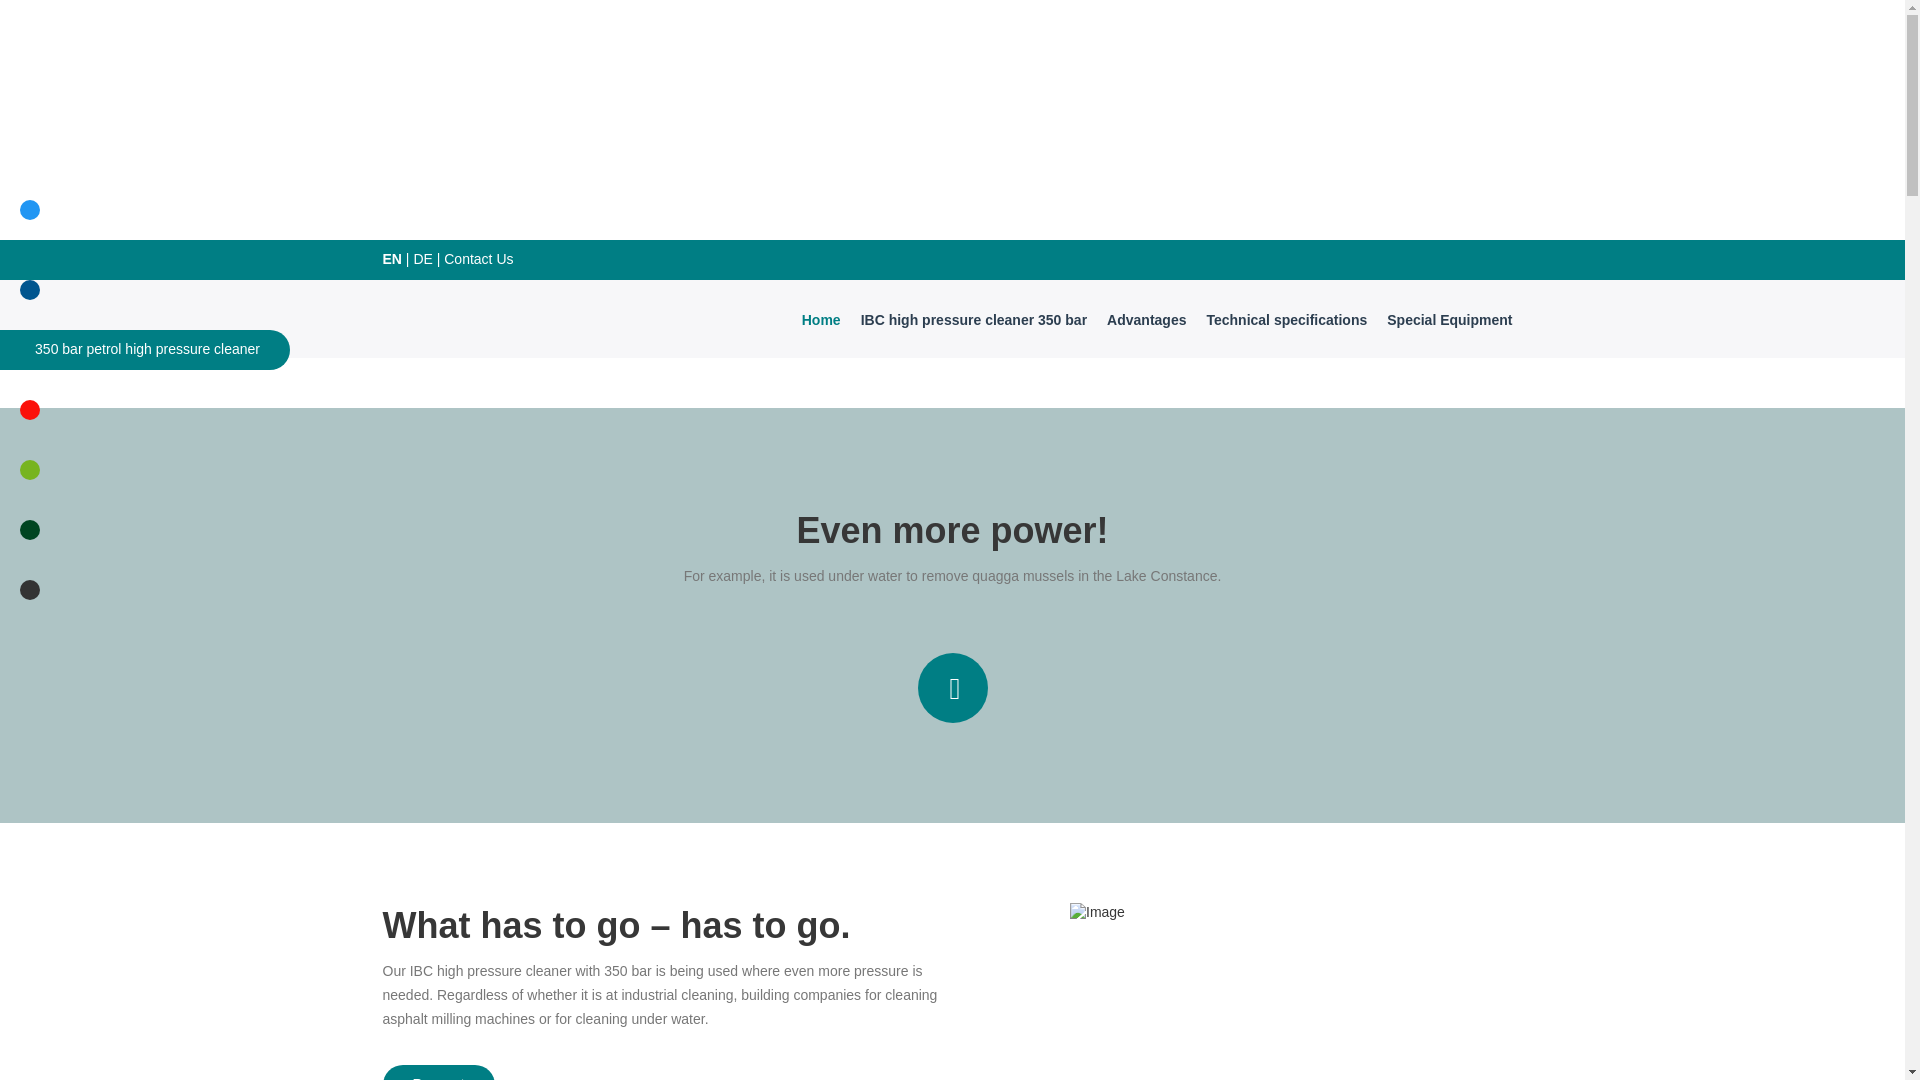  I want to click on DE, so click(422, 258).